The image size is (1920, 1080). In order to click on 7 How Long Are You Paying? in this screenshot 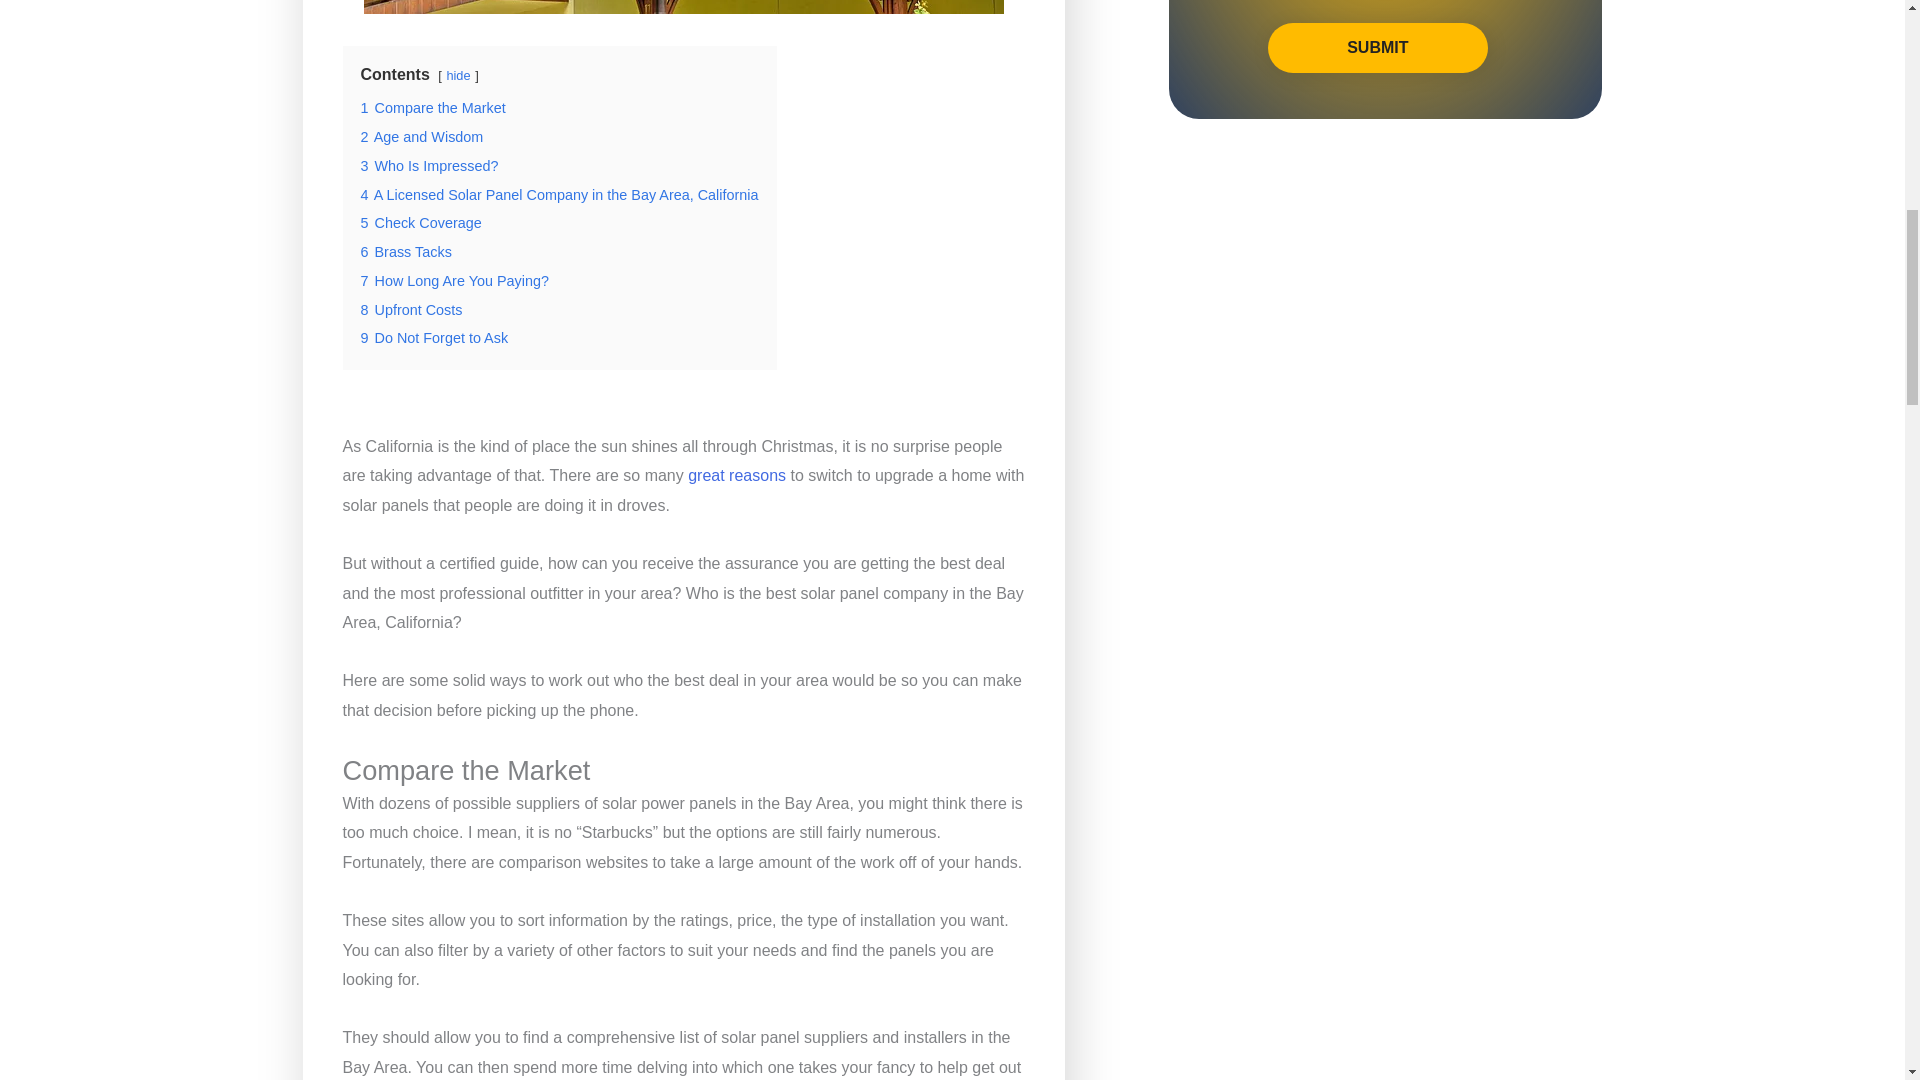, I will do `click(454, 281)`.